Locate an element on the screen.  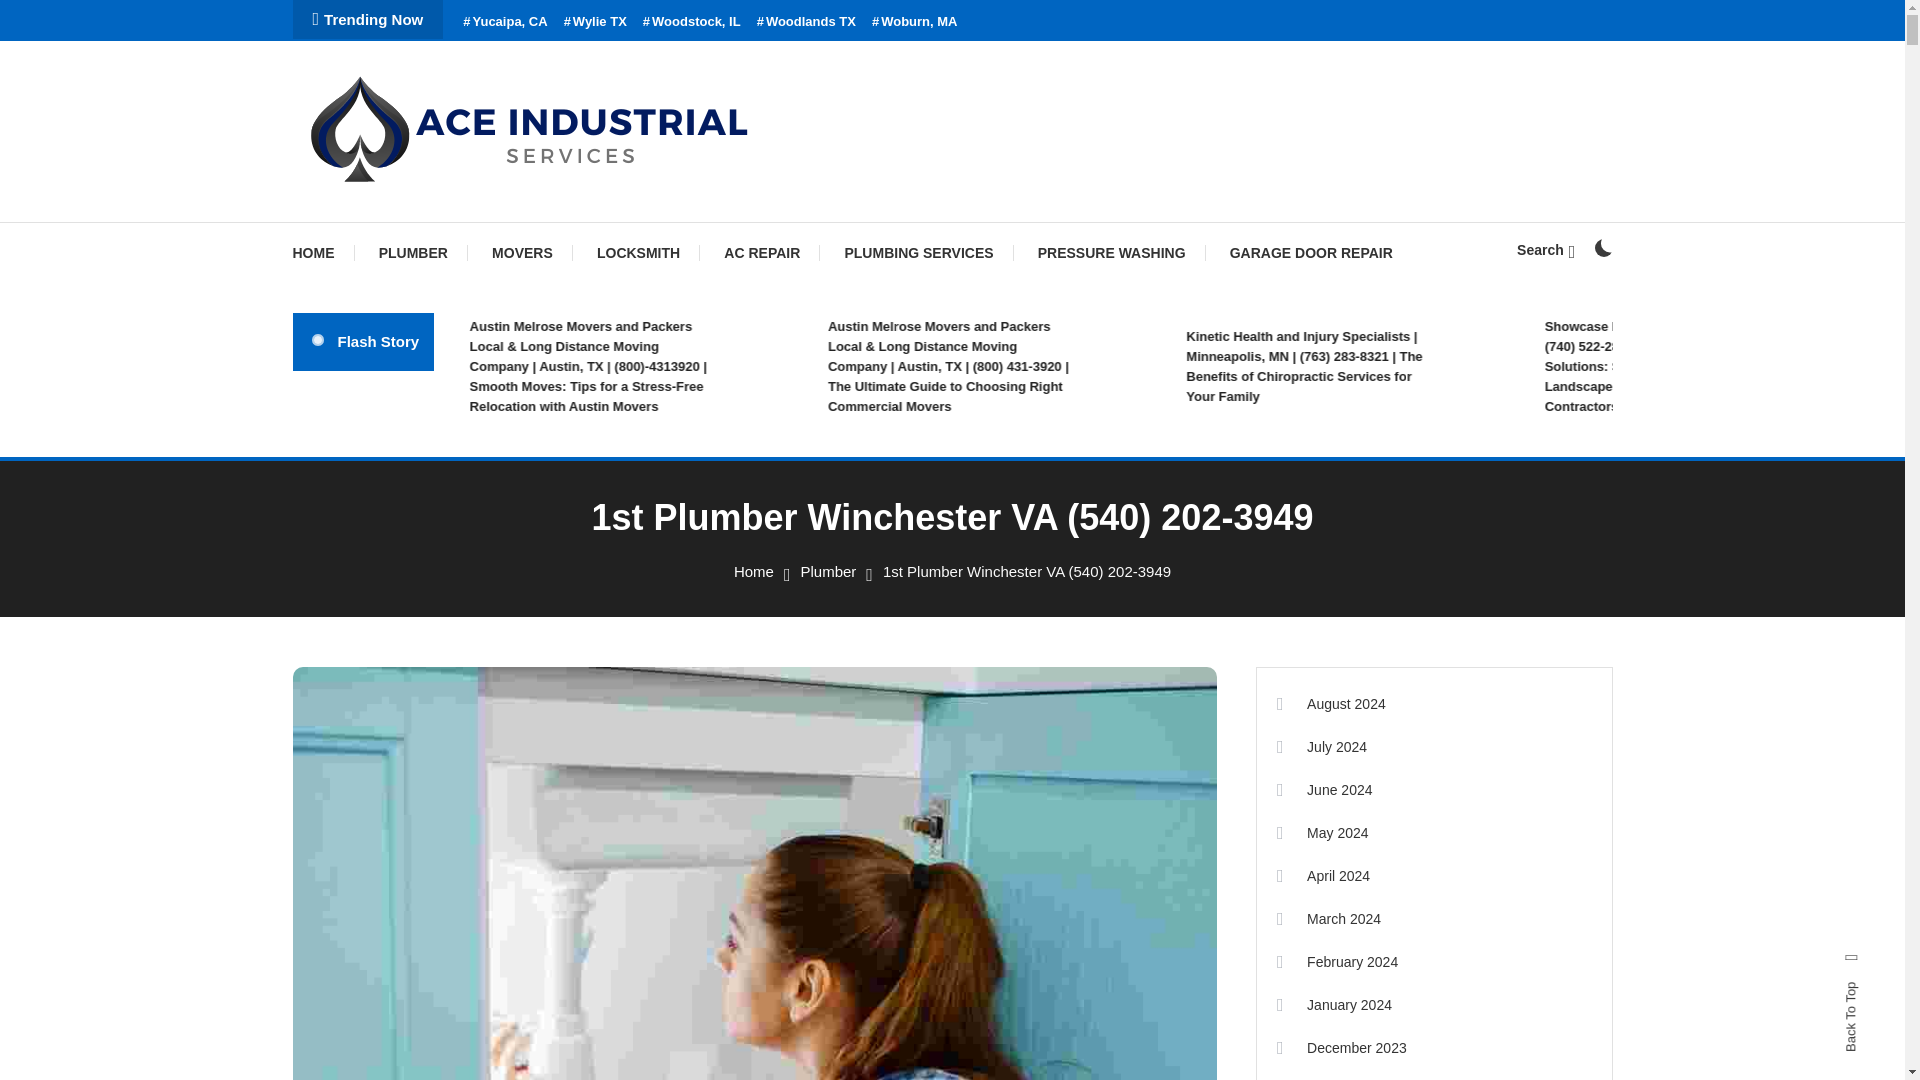
Woburn, MA is located at coordinates (914, 22).